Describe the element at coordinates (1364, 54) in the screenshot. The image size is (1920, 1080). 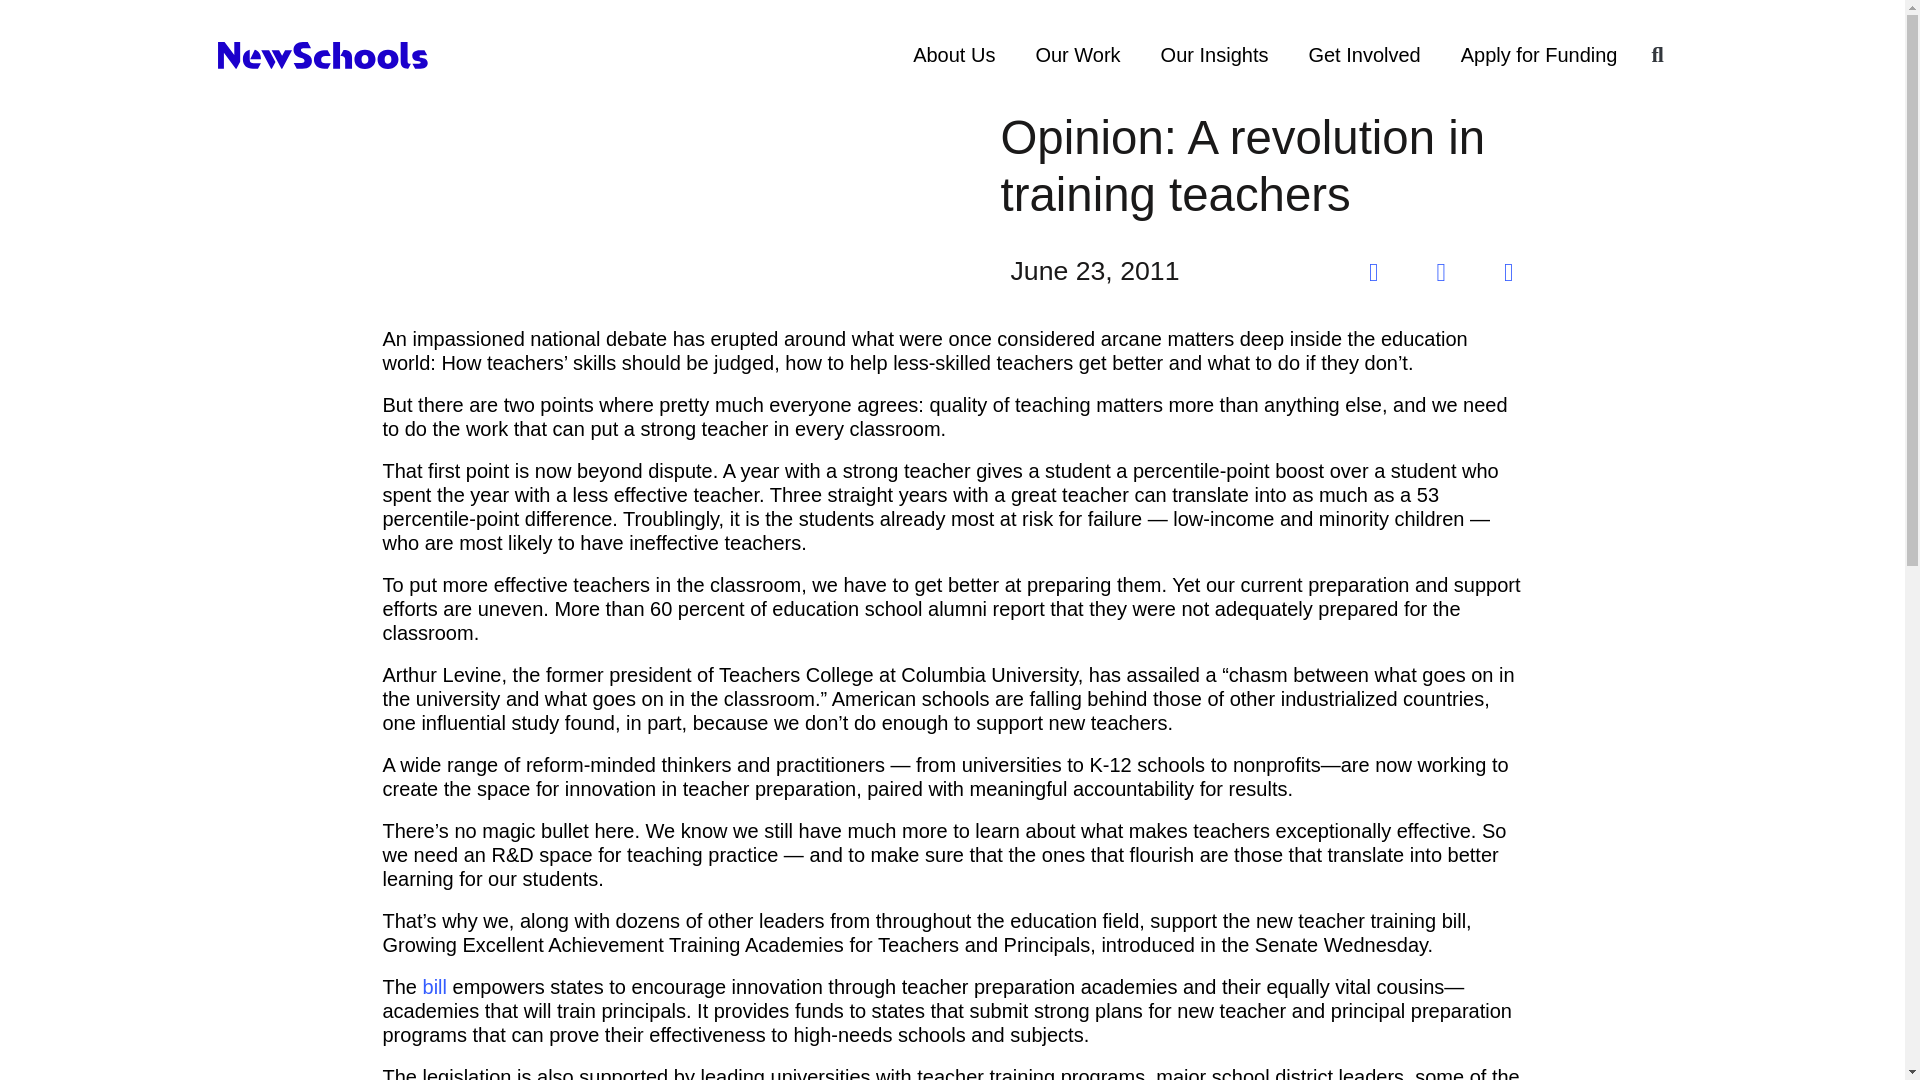
I see `Get Involved` at that location.